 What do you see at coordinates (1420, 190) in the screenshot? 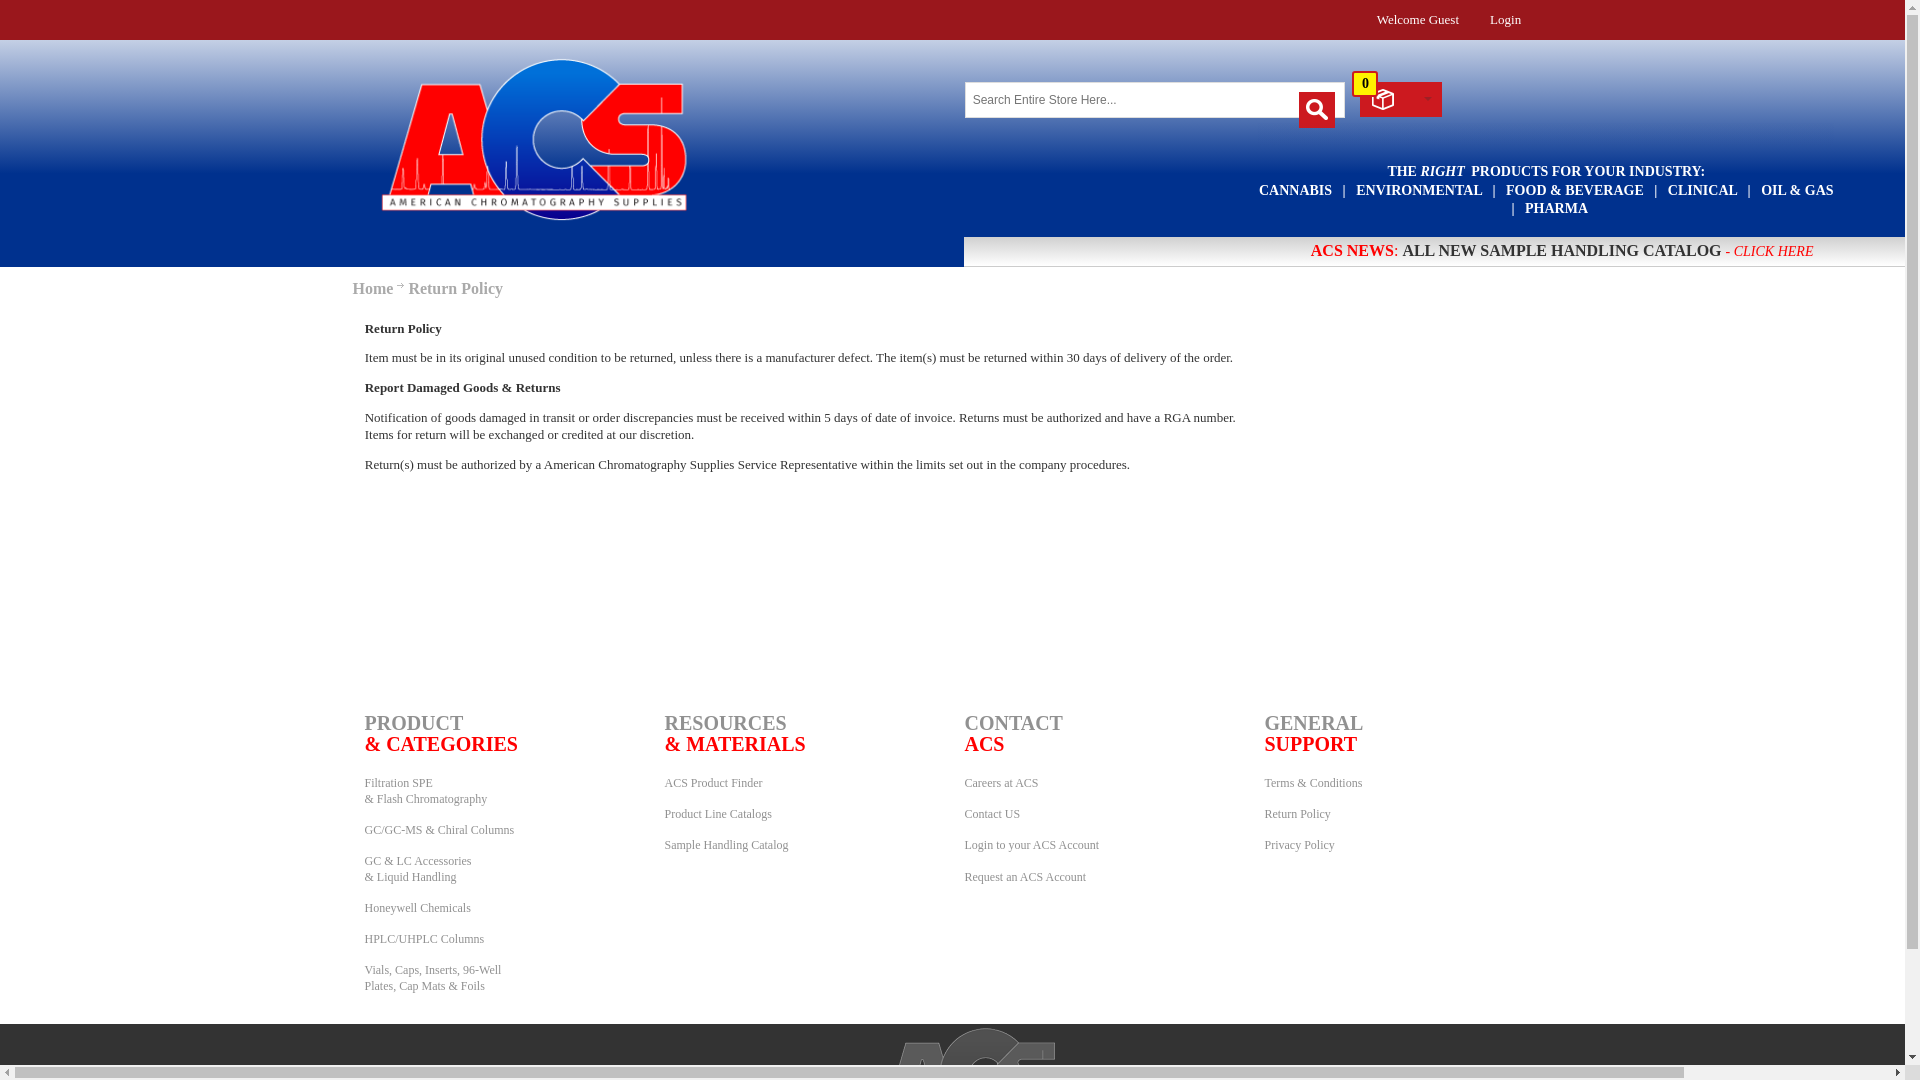
I see `ENVIRONMENTAL` at bounding box center [1420, 190].